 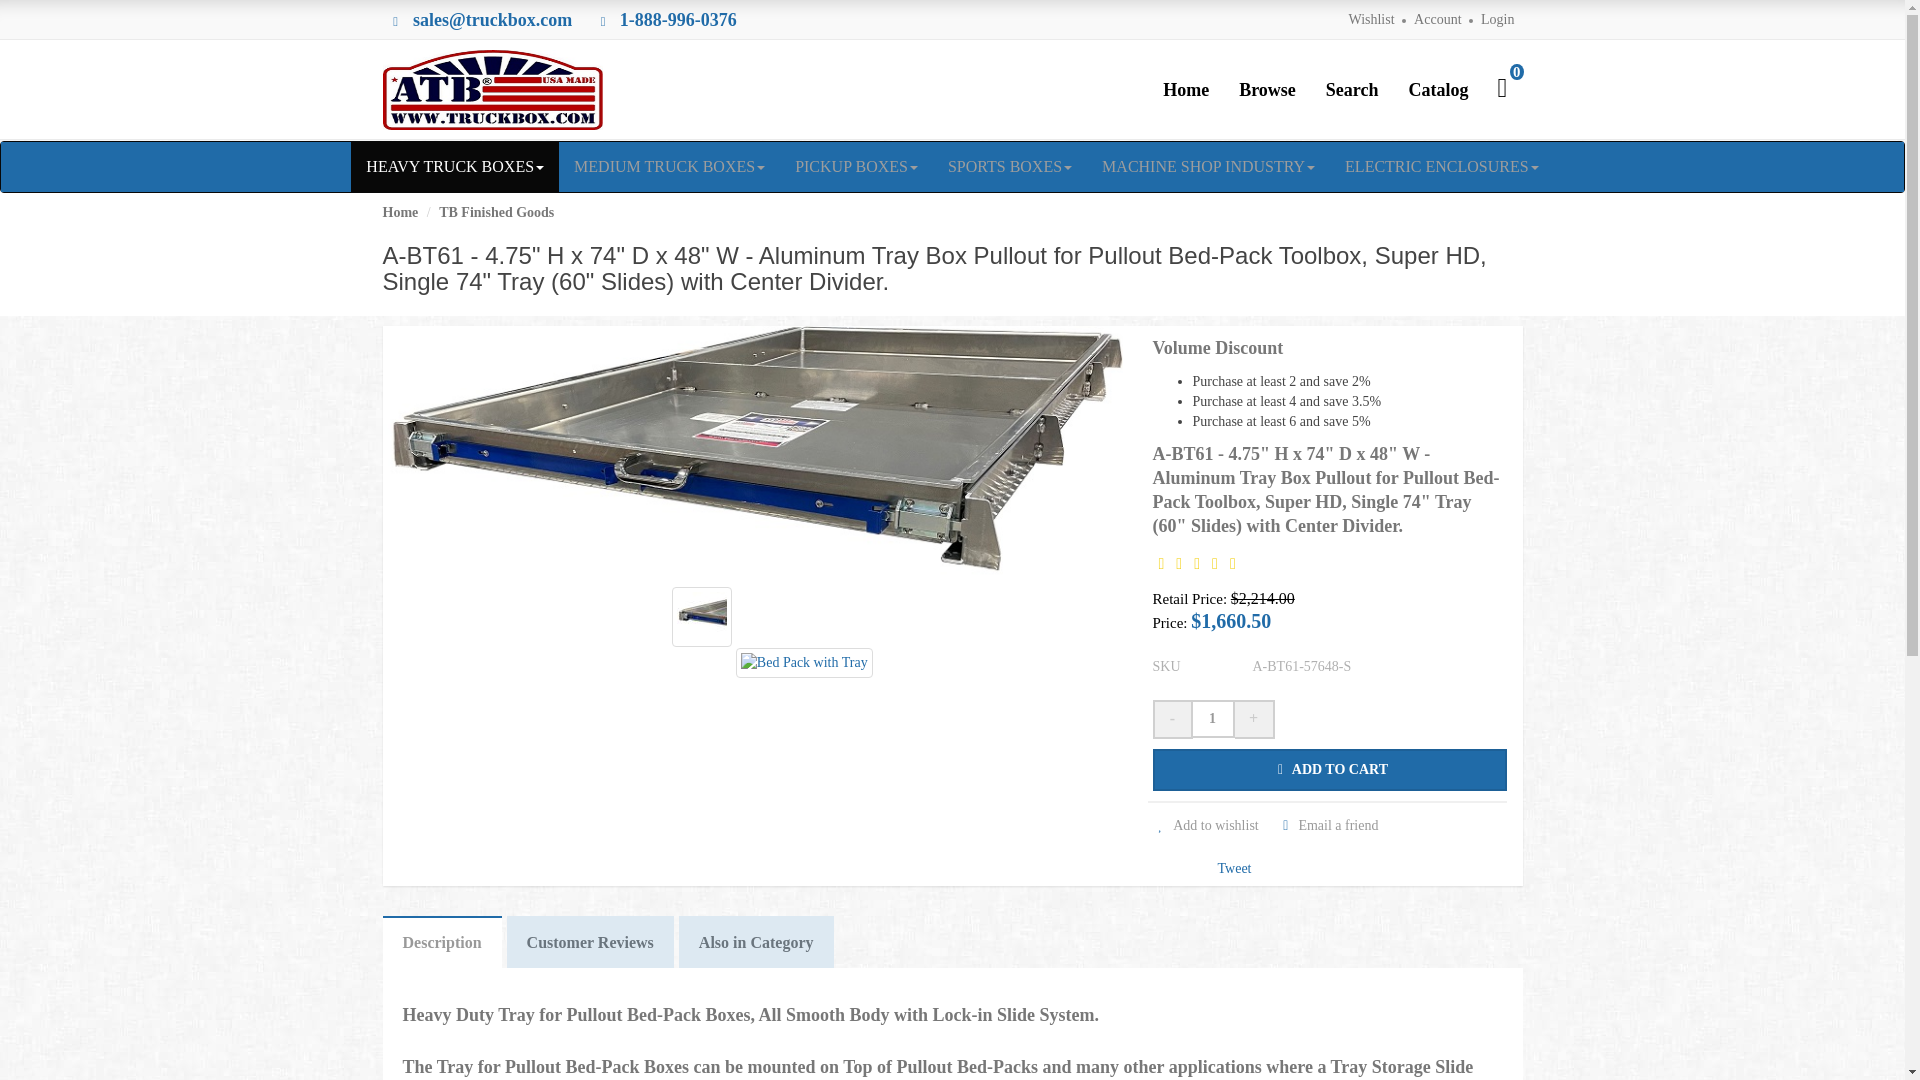 I want to click on Wishlist, so click(x=1370, y=19).